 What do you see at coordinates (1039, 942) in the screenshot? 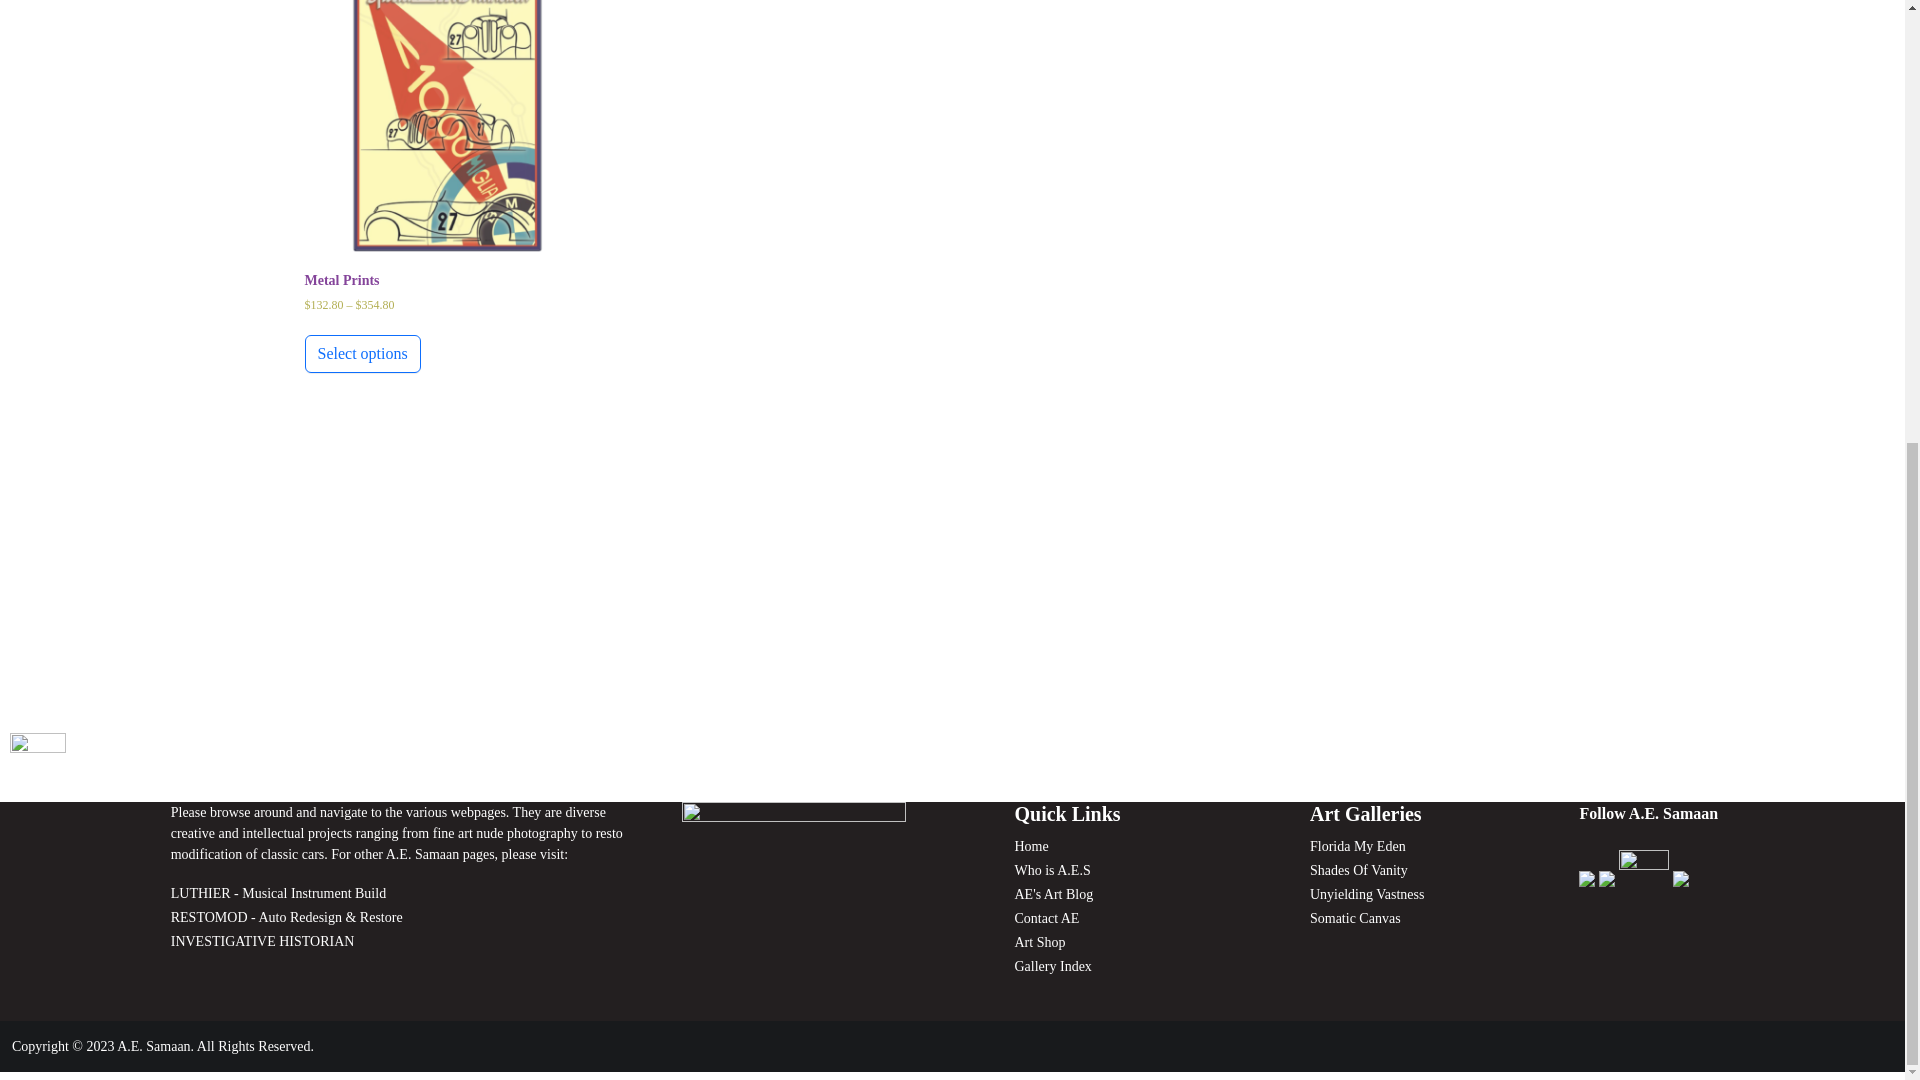
I see `Art Shop` at bounding box center [1039, 942].